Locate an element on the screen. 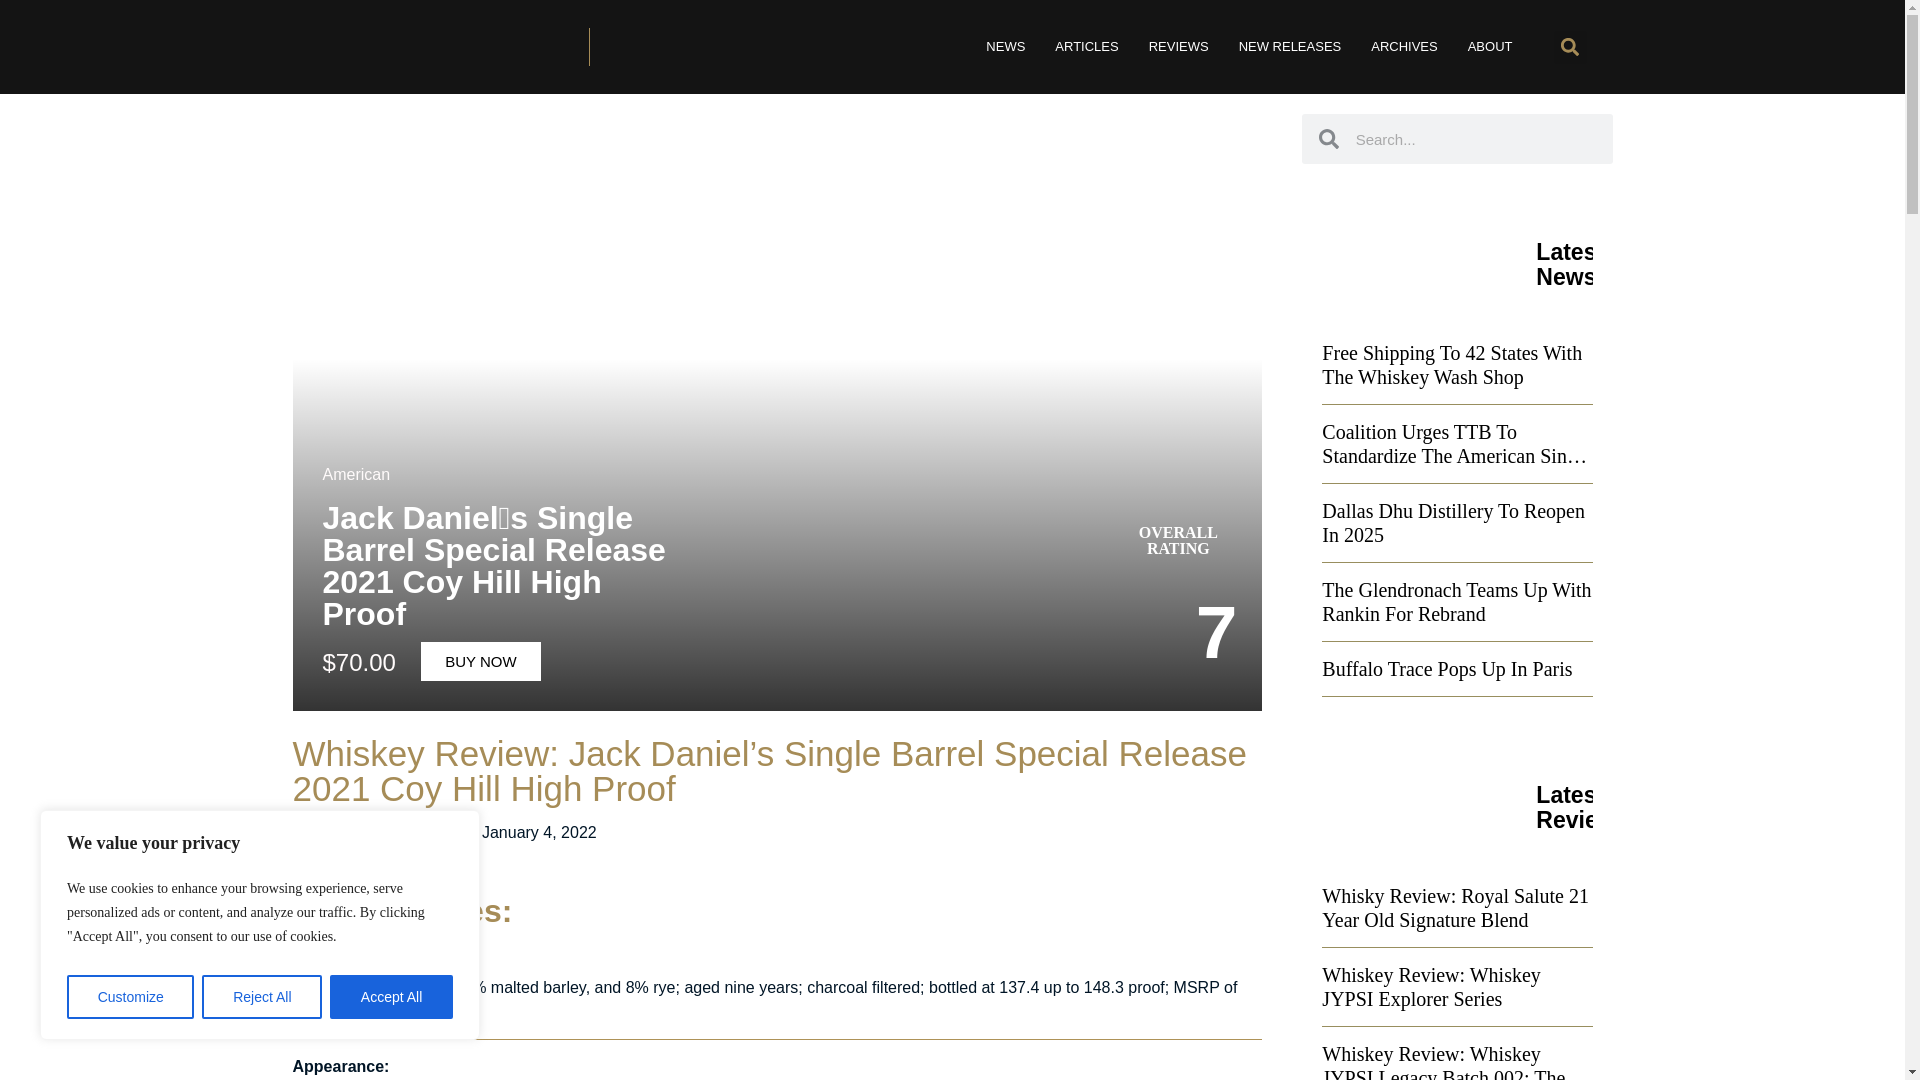 The image size is (1920, 1080). Accept All is located at coordinates (392, 997).